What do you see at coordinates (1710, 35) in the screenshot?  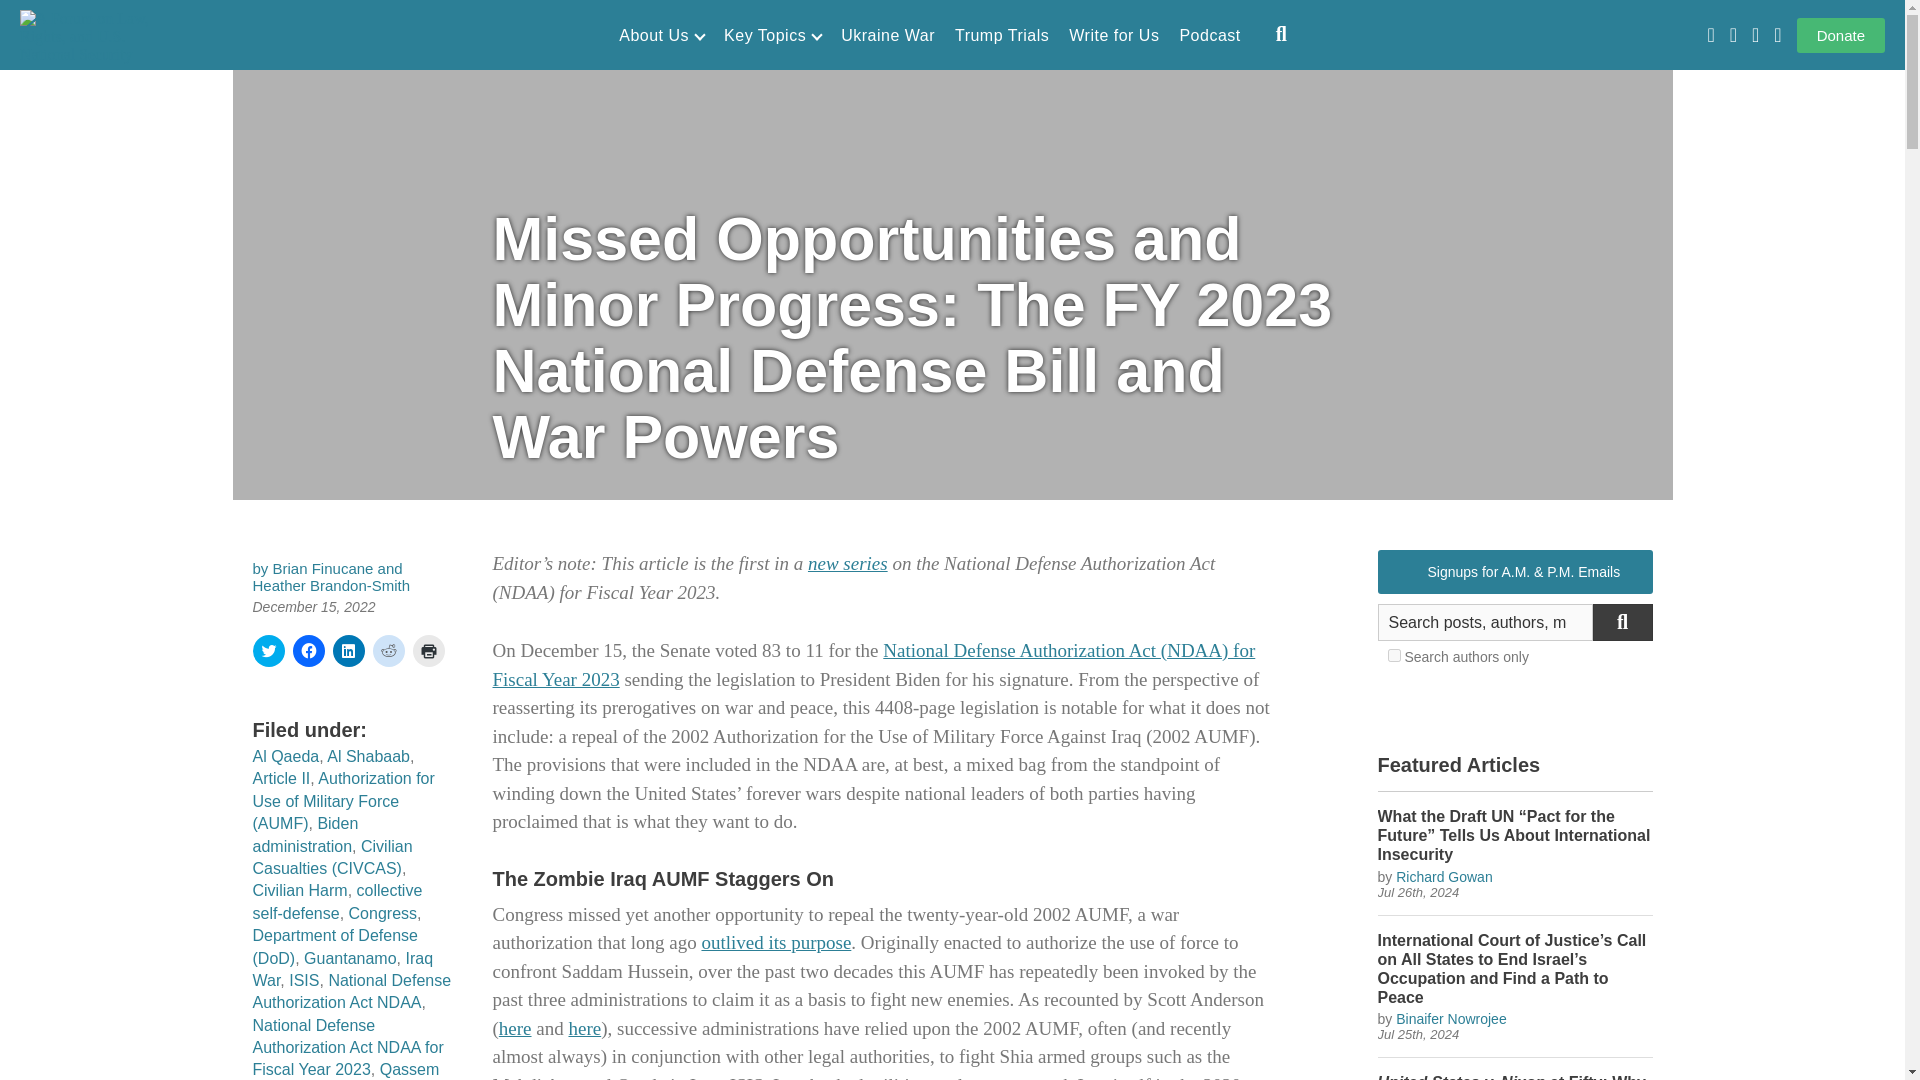 I see `Follow us on YouTube` at bounding box center [1710, 35].